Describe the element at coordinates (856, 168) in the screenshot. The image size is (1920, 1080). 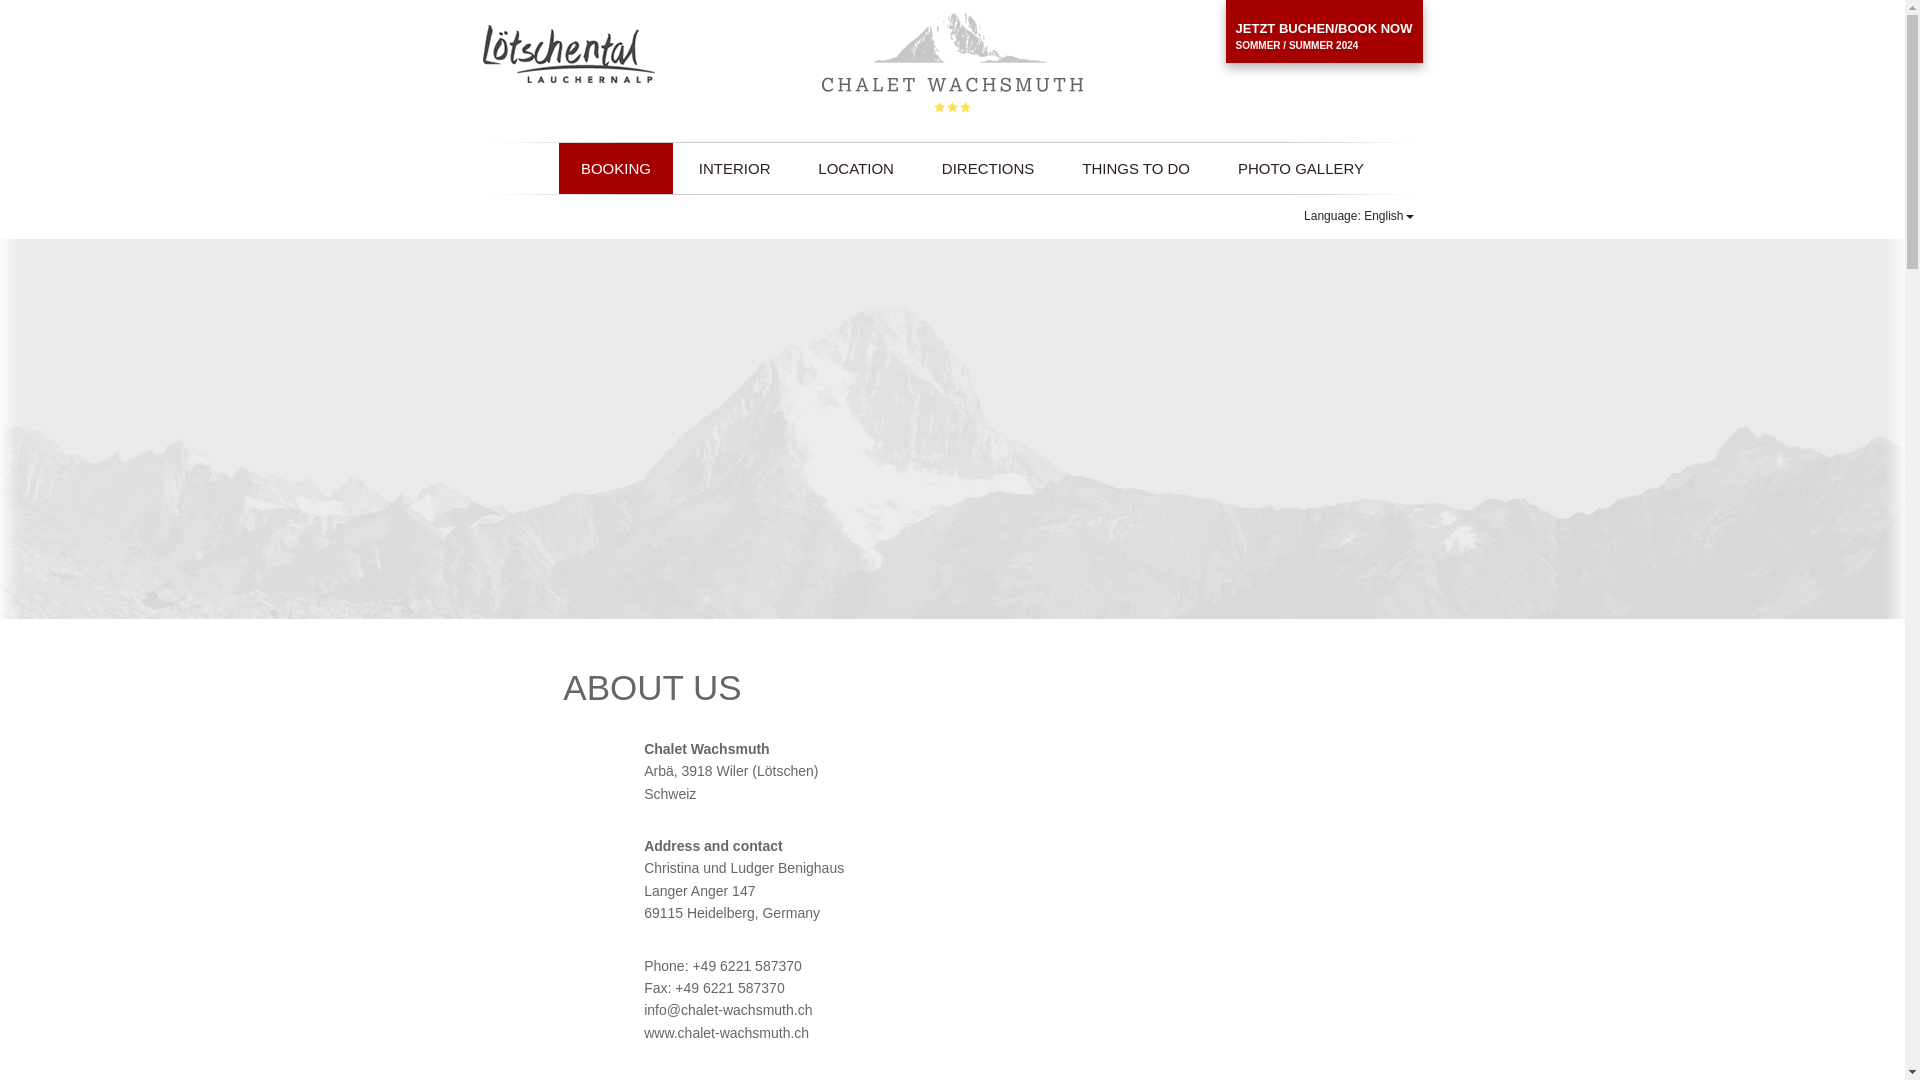
I see `LOCATION` at that location.